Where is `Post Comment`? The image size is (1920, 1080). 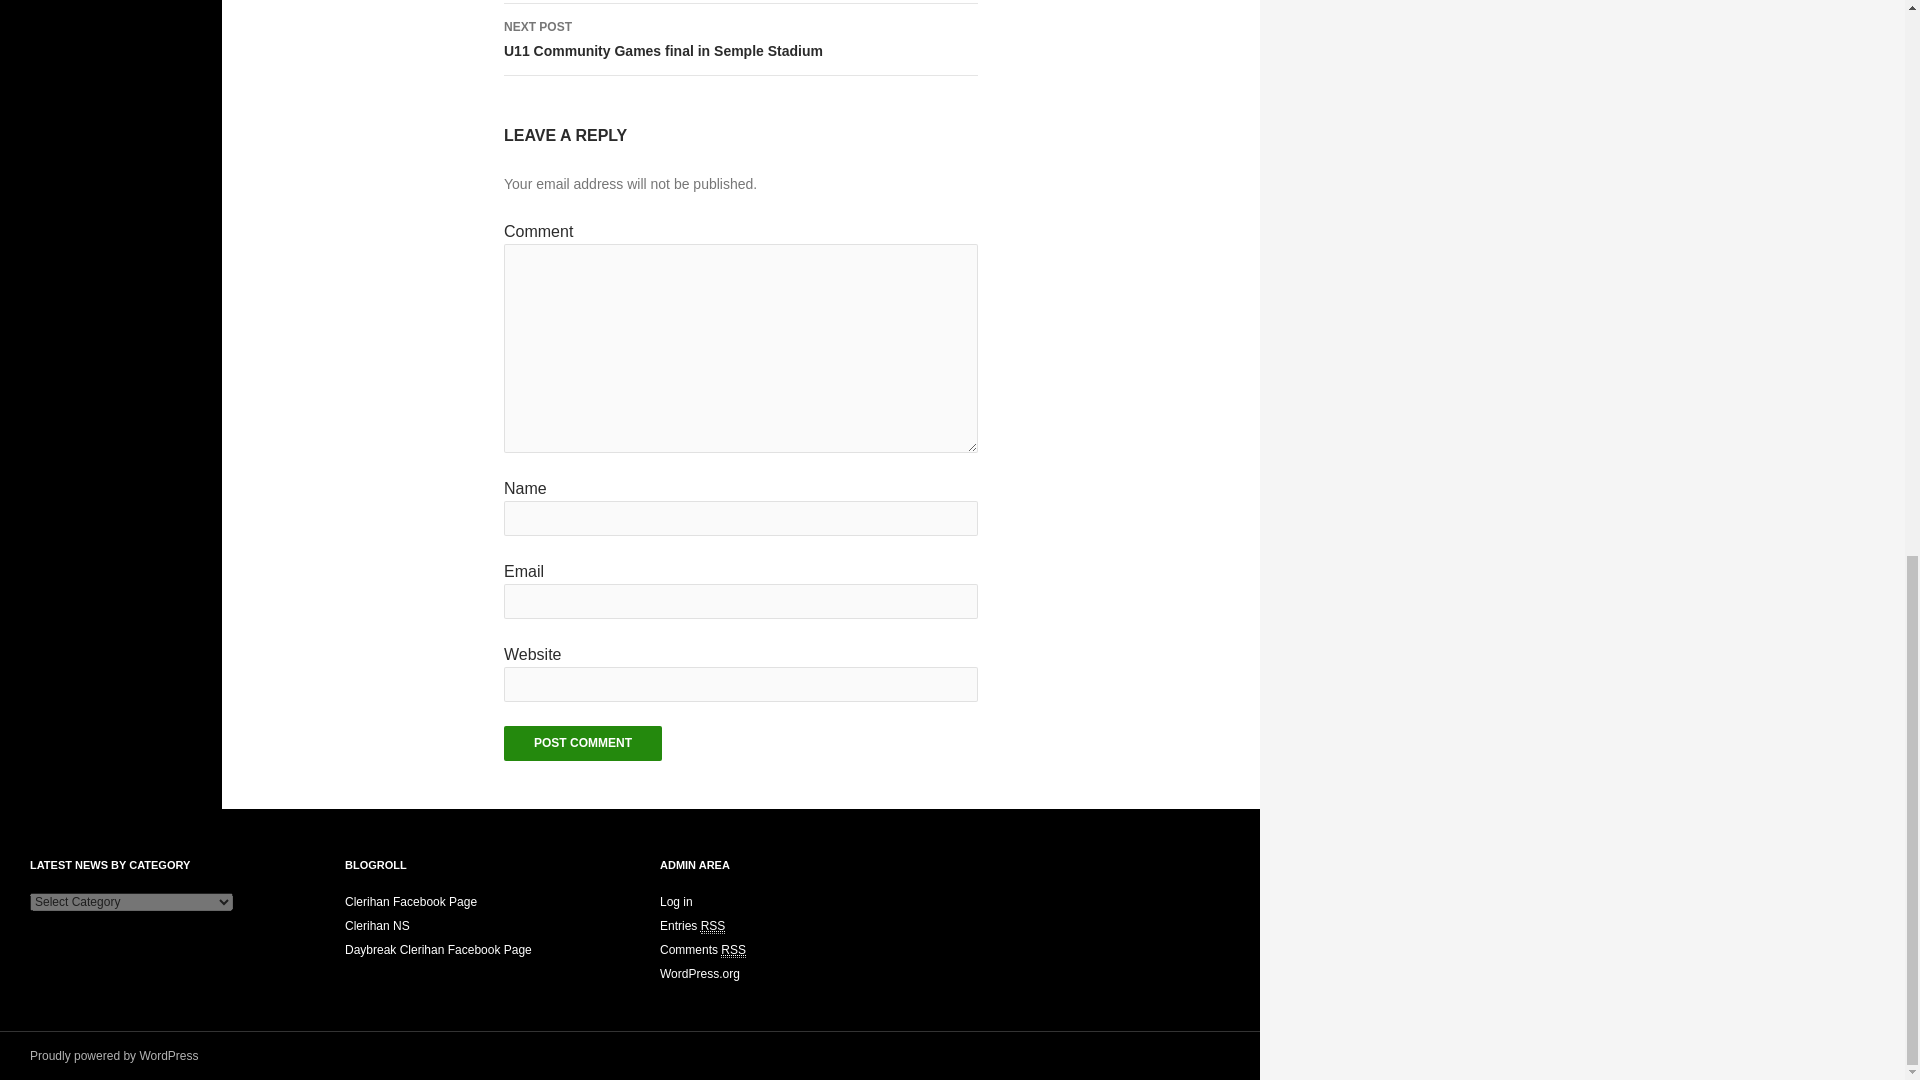
Post Comment is located at coordinates (740, 40).